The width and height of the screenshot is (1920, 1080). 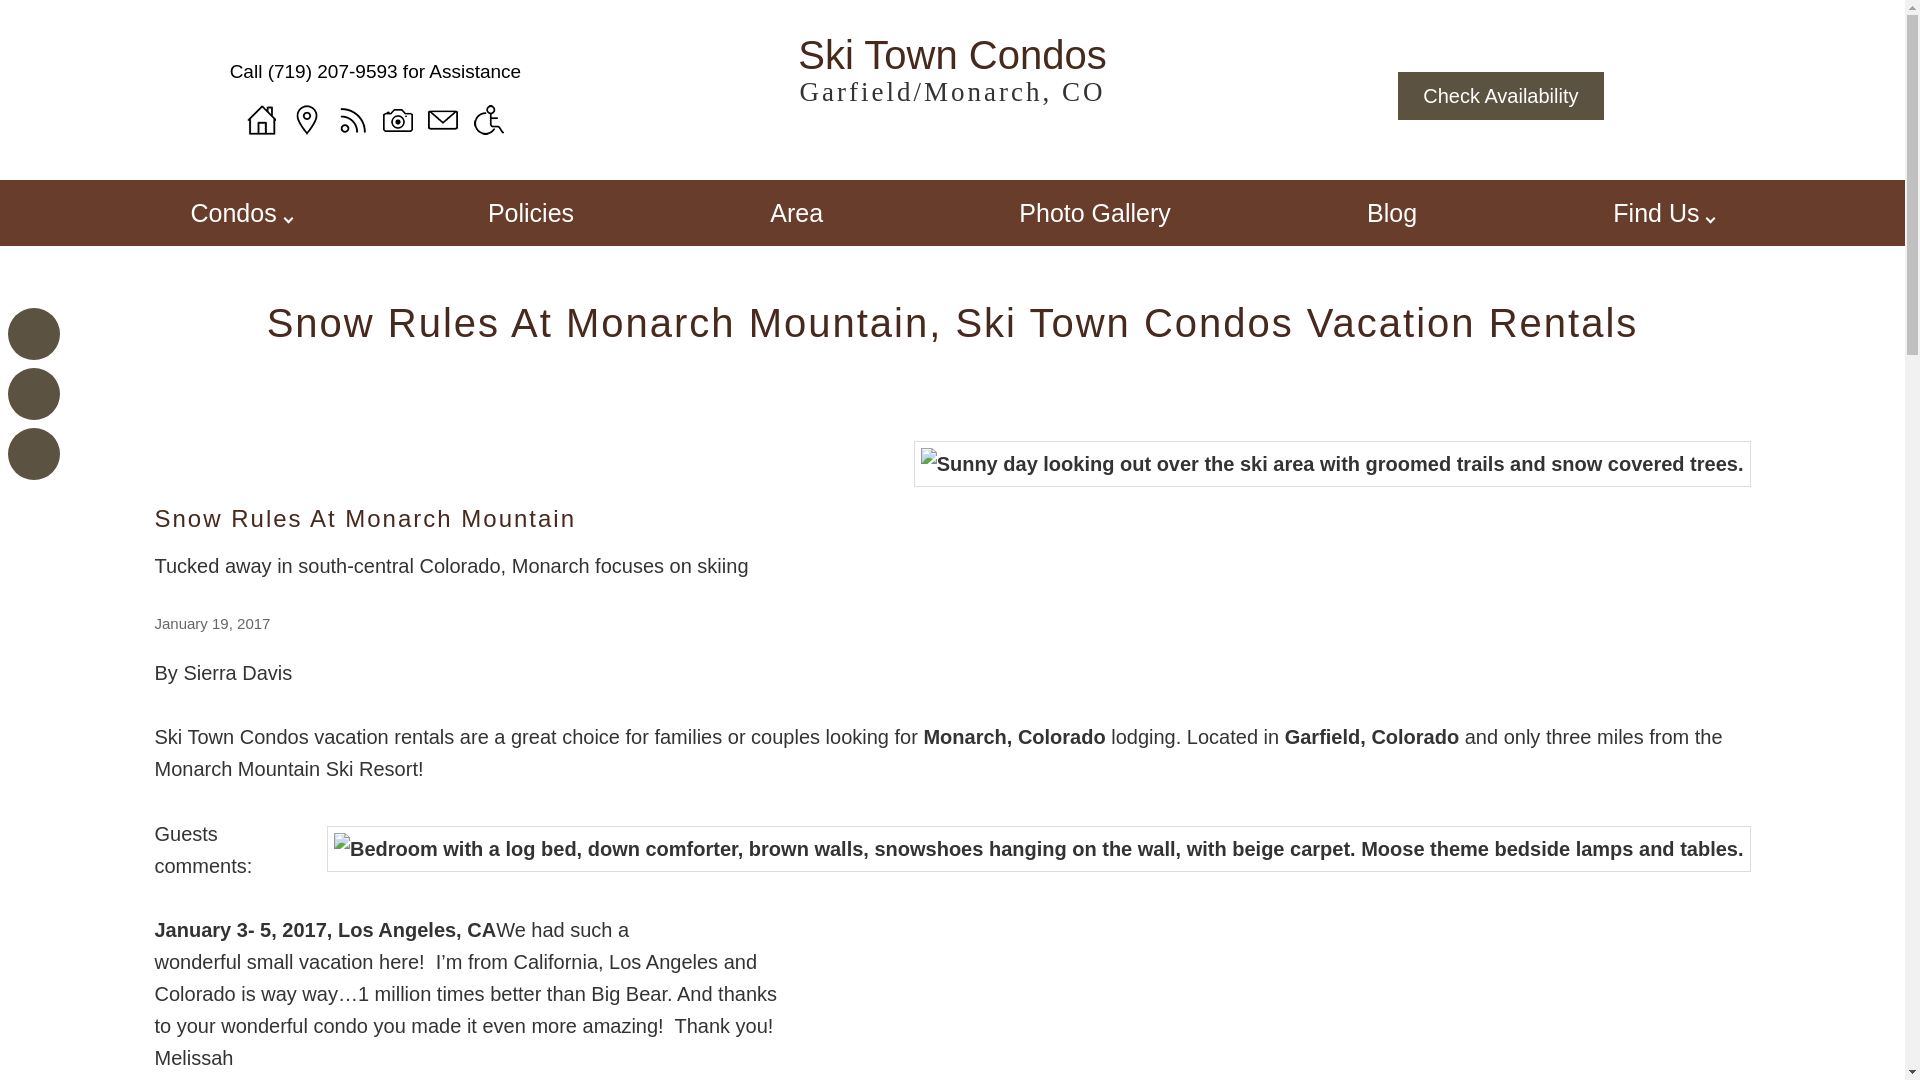 I want to click on Condos, so click(x=233, y=213).